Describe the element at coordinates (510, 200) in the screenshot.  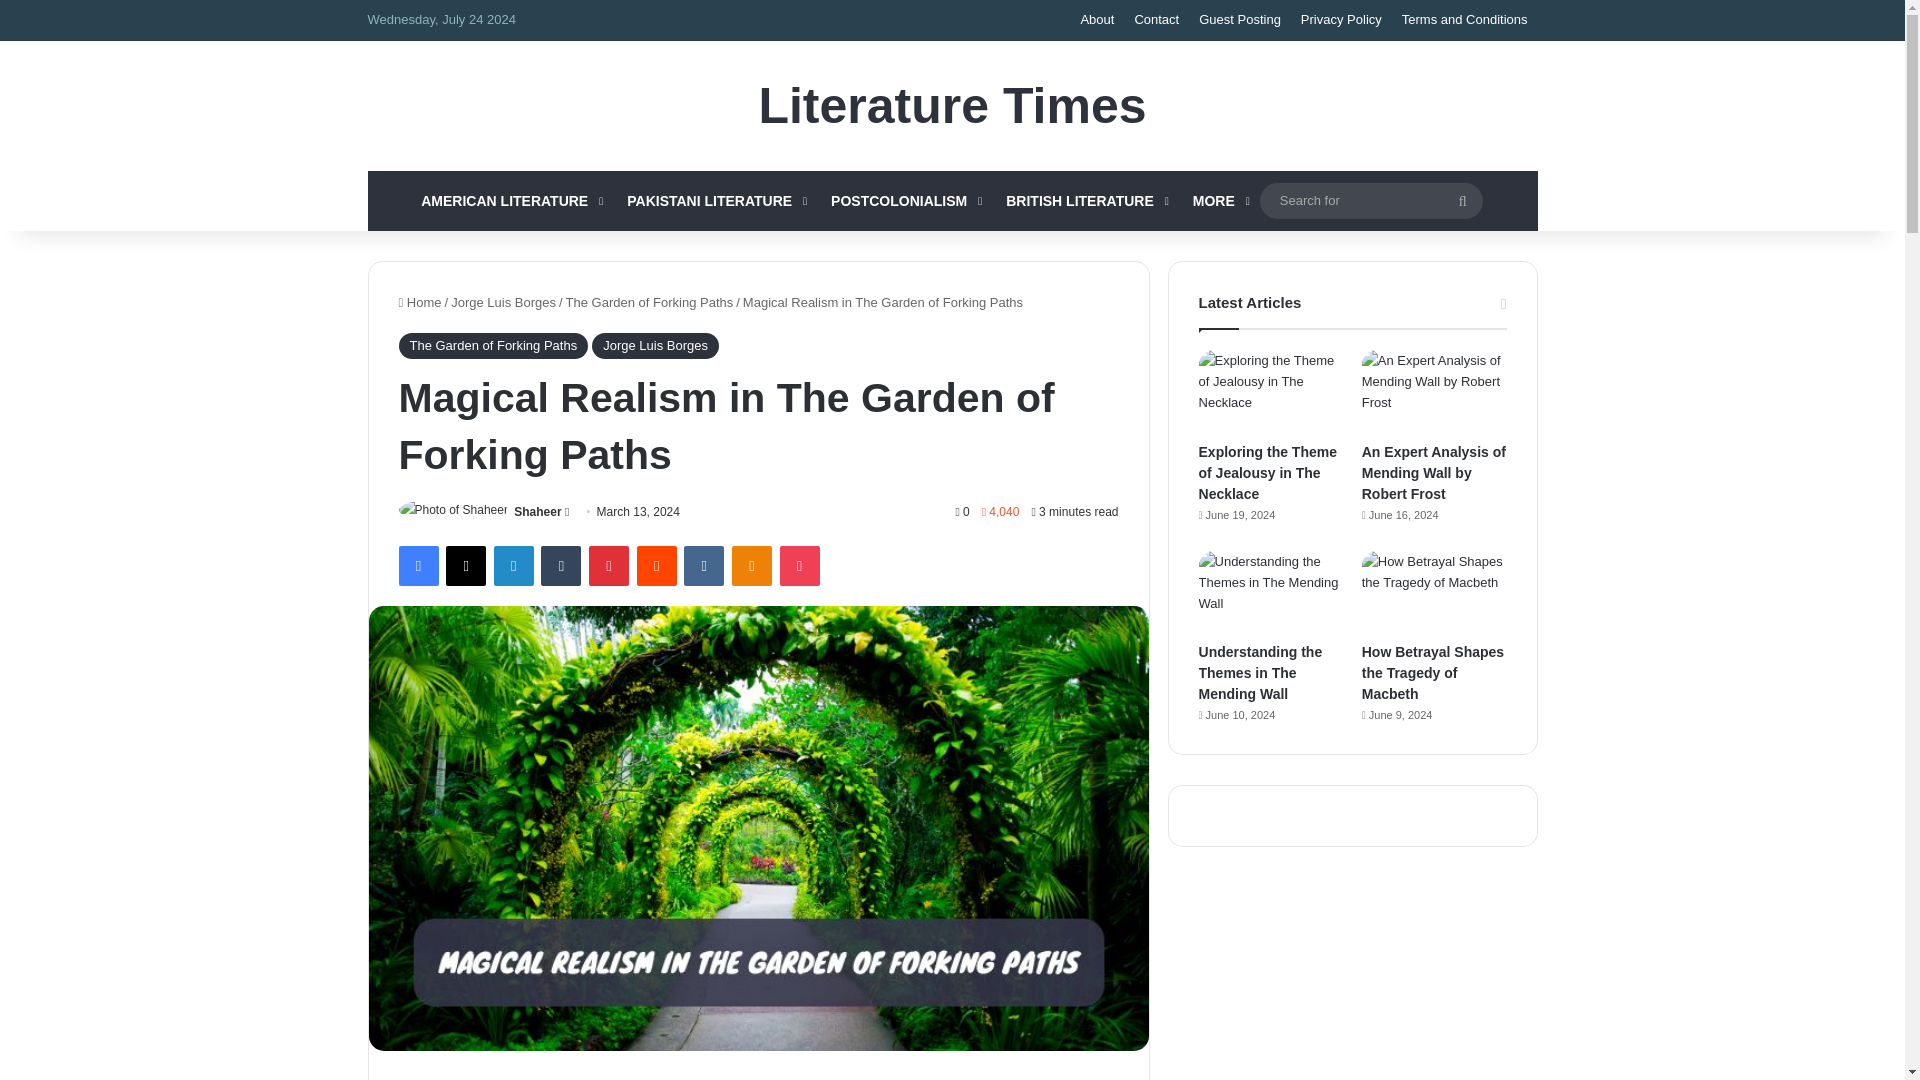
I see `AMERICAN LITERATURE` at that location.